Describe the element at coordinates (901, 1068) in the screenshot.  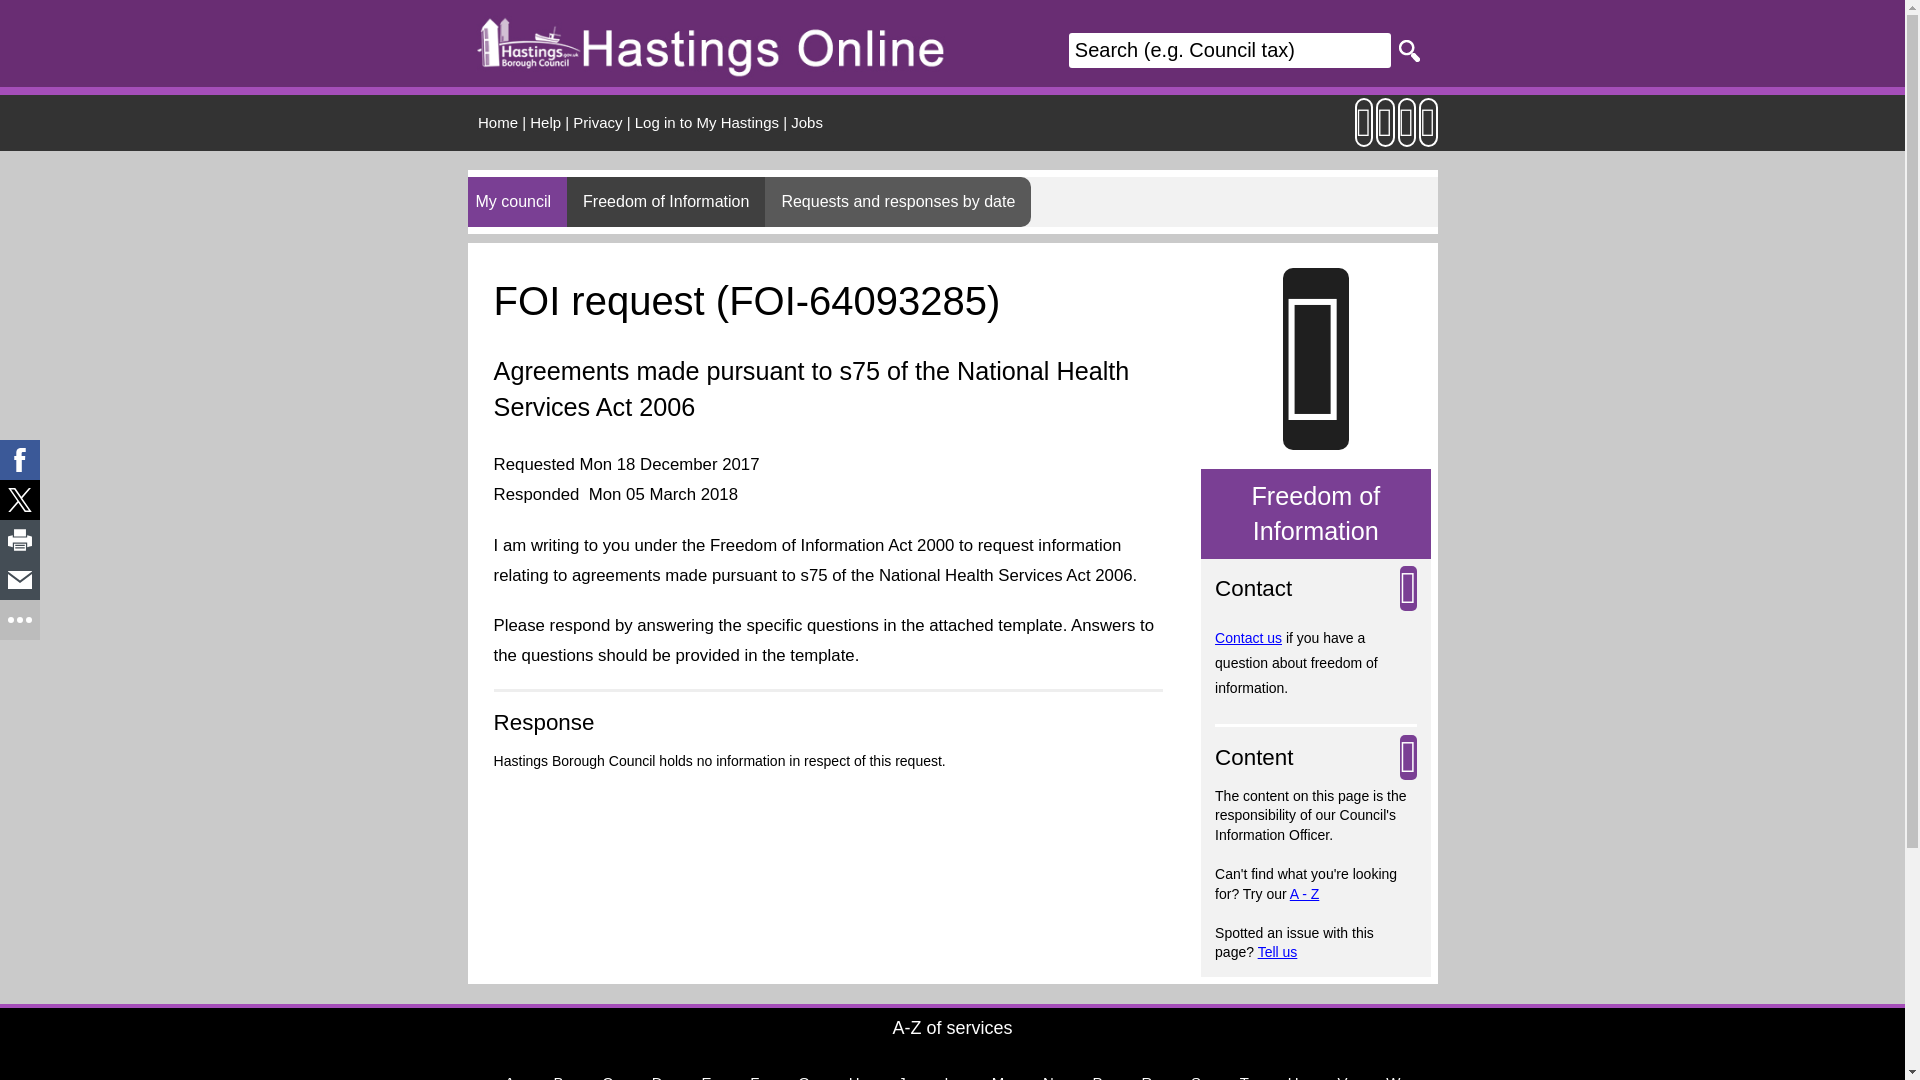
I see `J` at that location.